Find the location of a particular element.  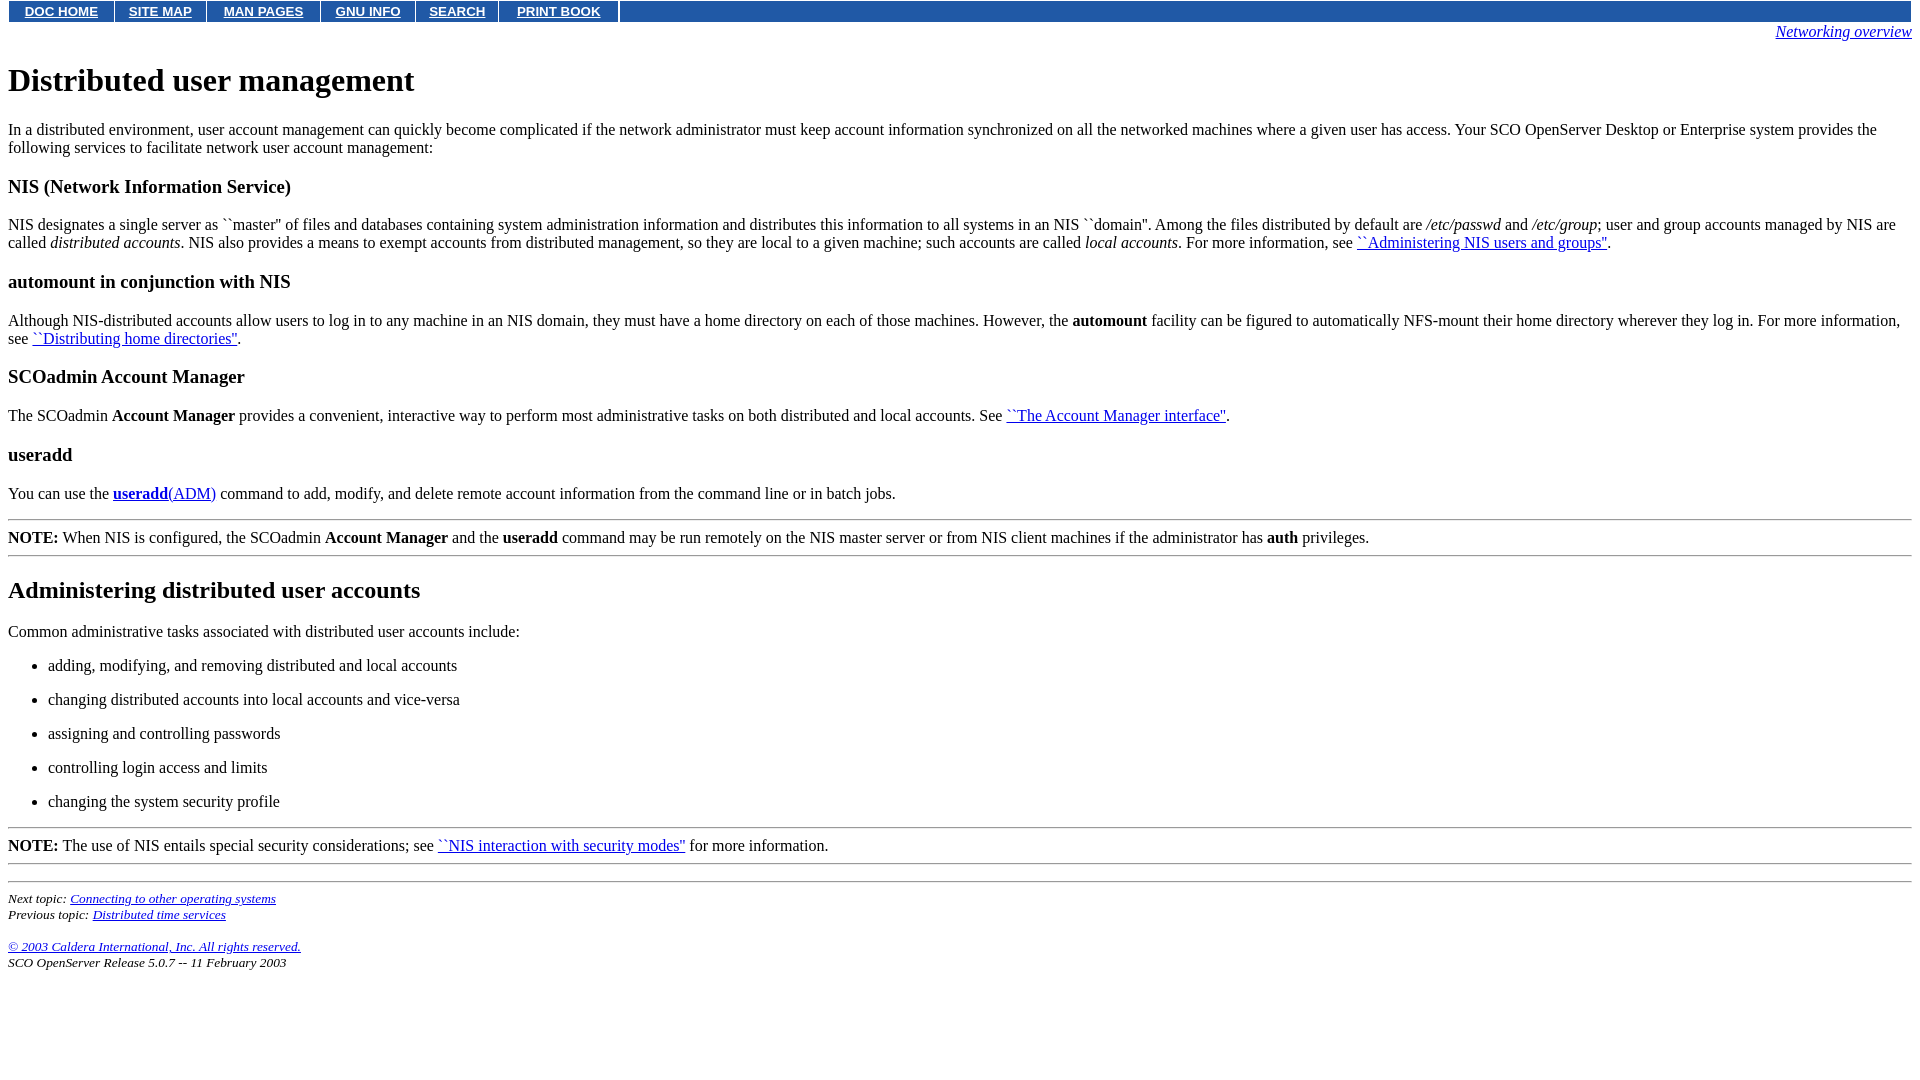

PRINT BOOK is located at coordinates (558, 12).